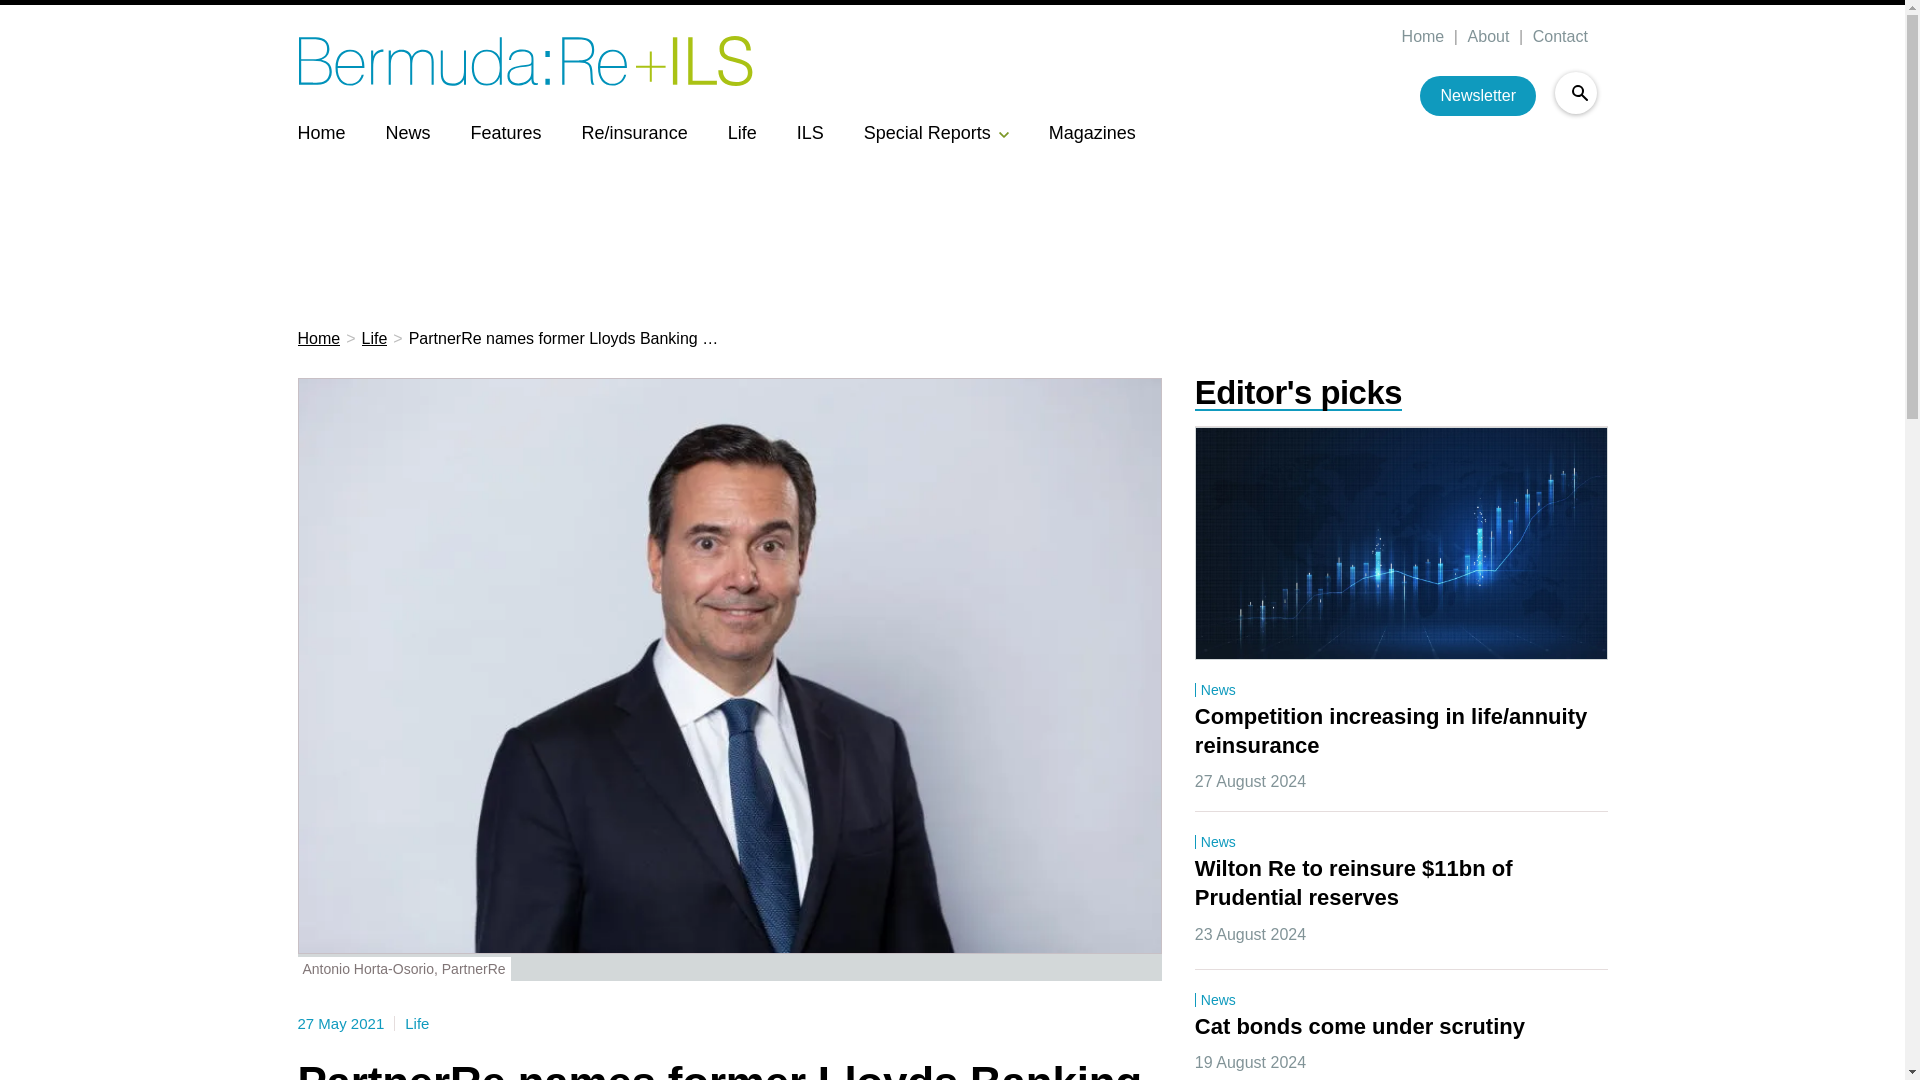  What do you see at coordinates (506, 132) in the screenshot?
I see `Features` at bounding box center [506, 132].